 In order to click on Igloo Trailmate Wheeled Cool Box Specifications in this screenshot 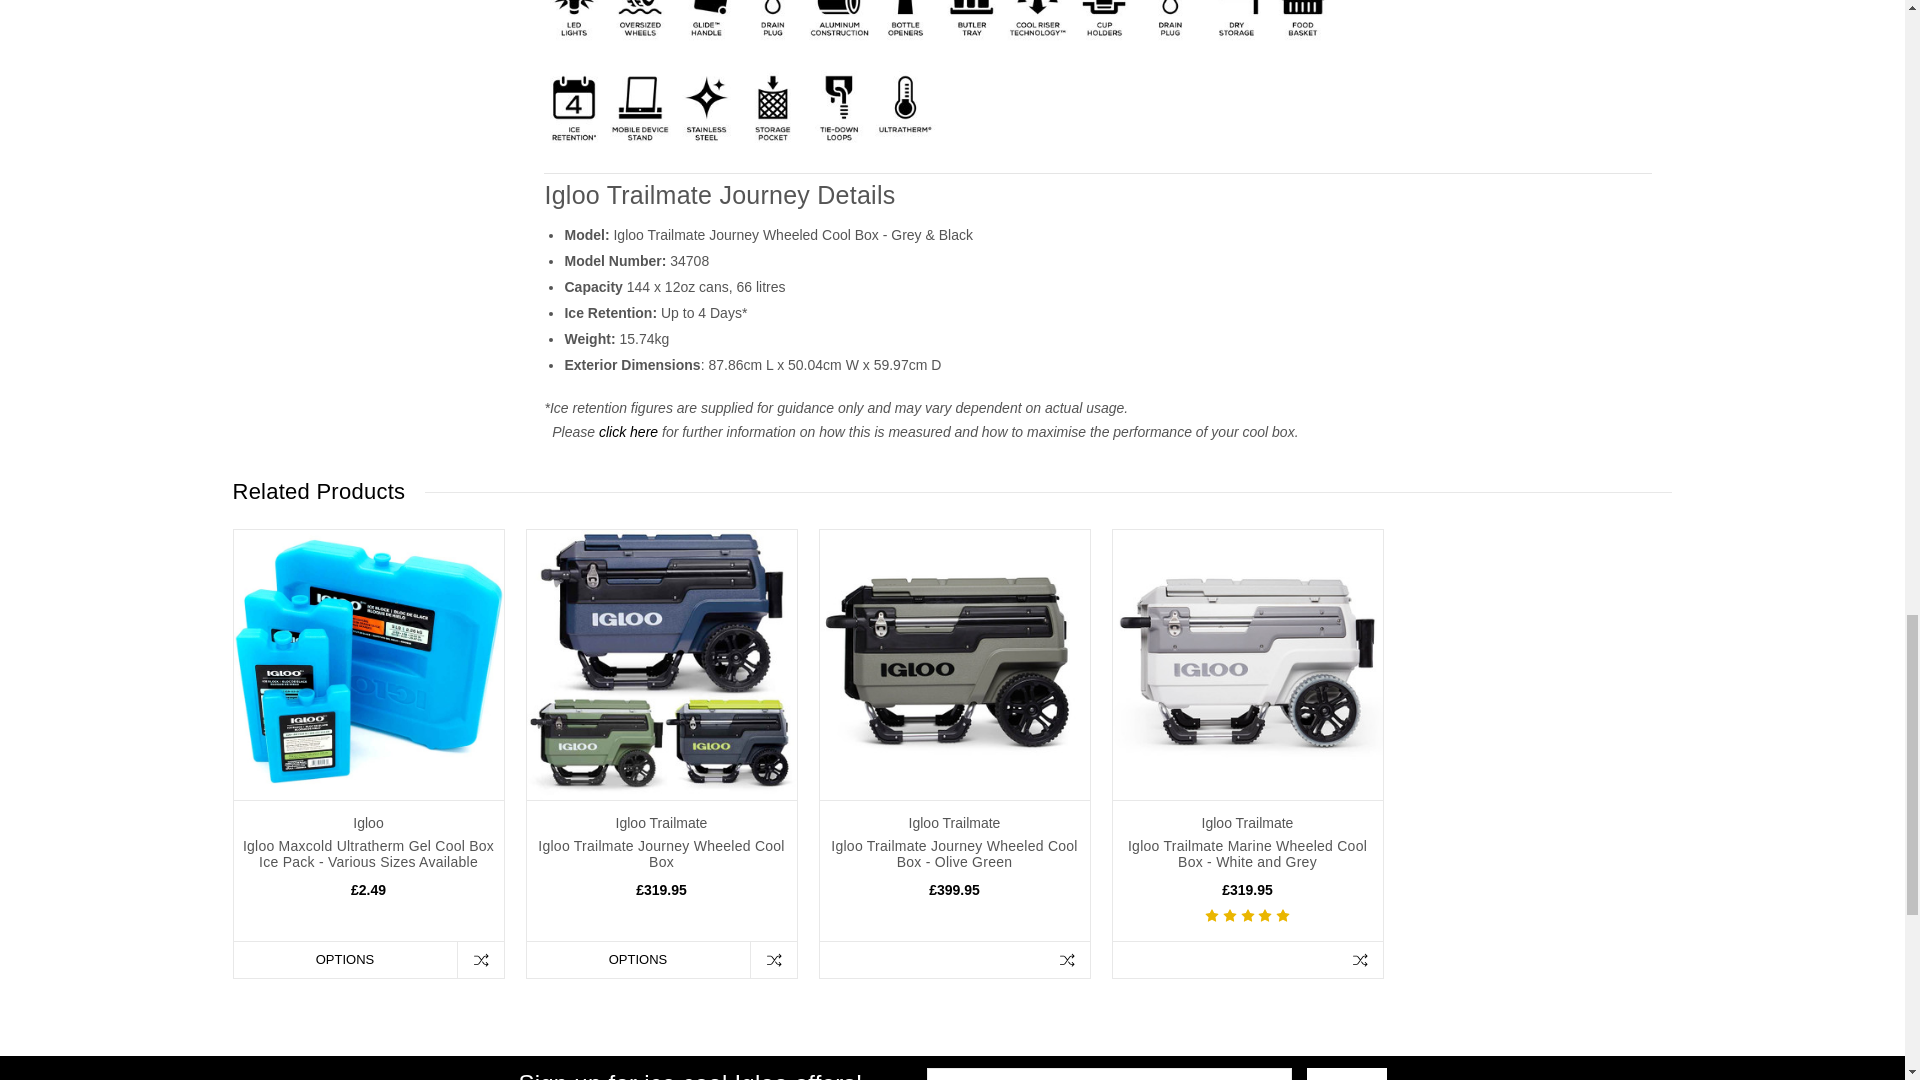, I will do `click(938, 74)`.